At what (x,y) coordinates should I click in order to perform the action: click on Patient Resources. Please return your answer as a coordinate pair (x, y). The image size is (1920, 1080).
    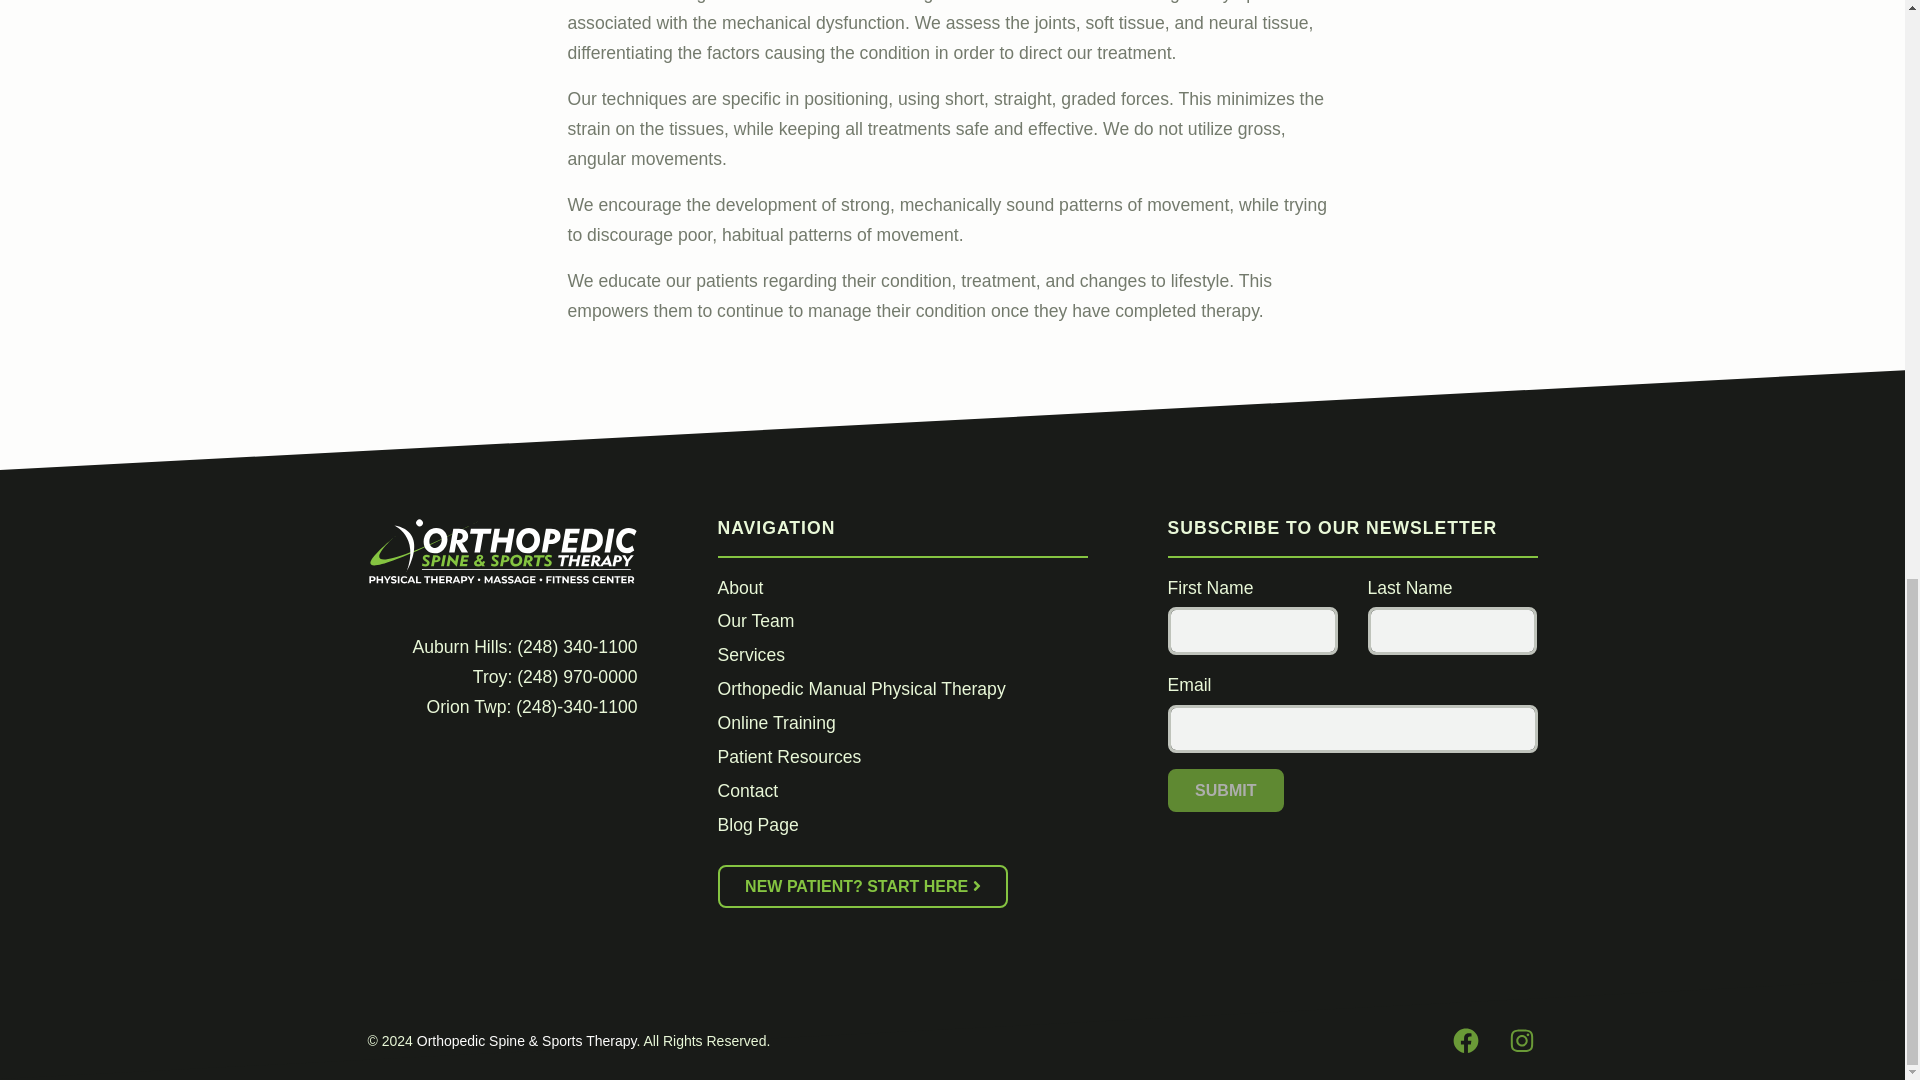
    Looking at the image, I should click on (790, 756).